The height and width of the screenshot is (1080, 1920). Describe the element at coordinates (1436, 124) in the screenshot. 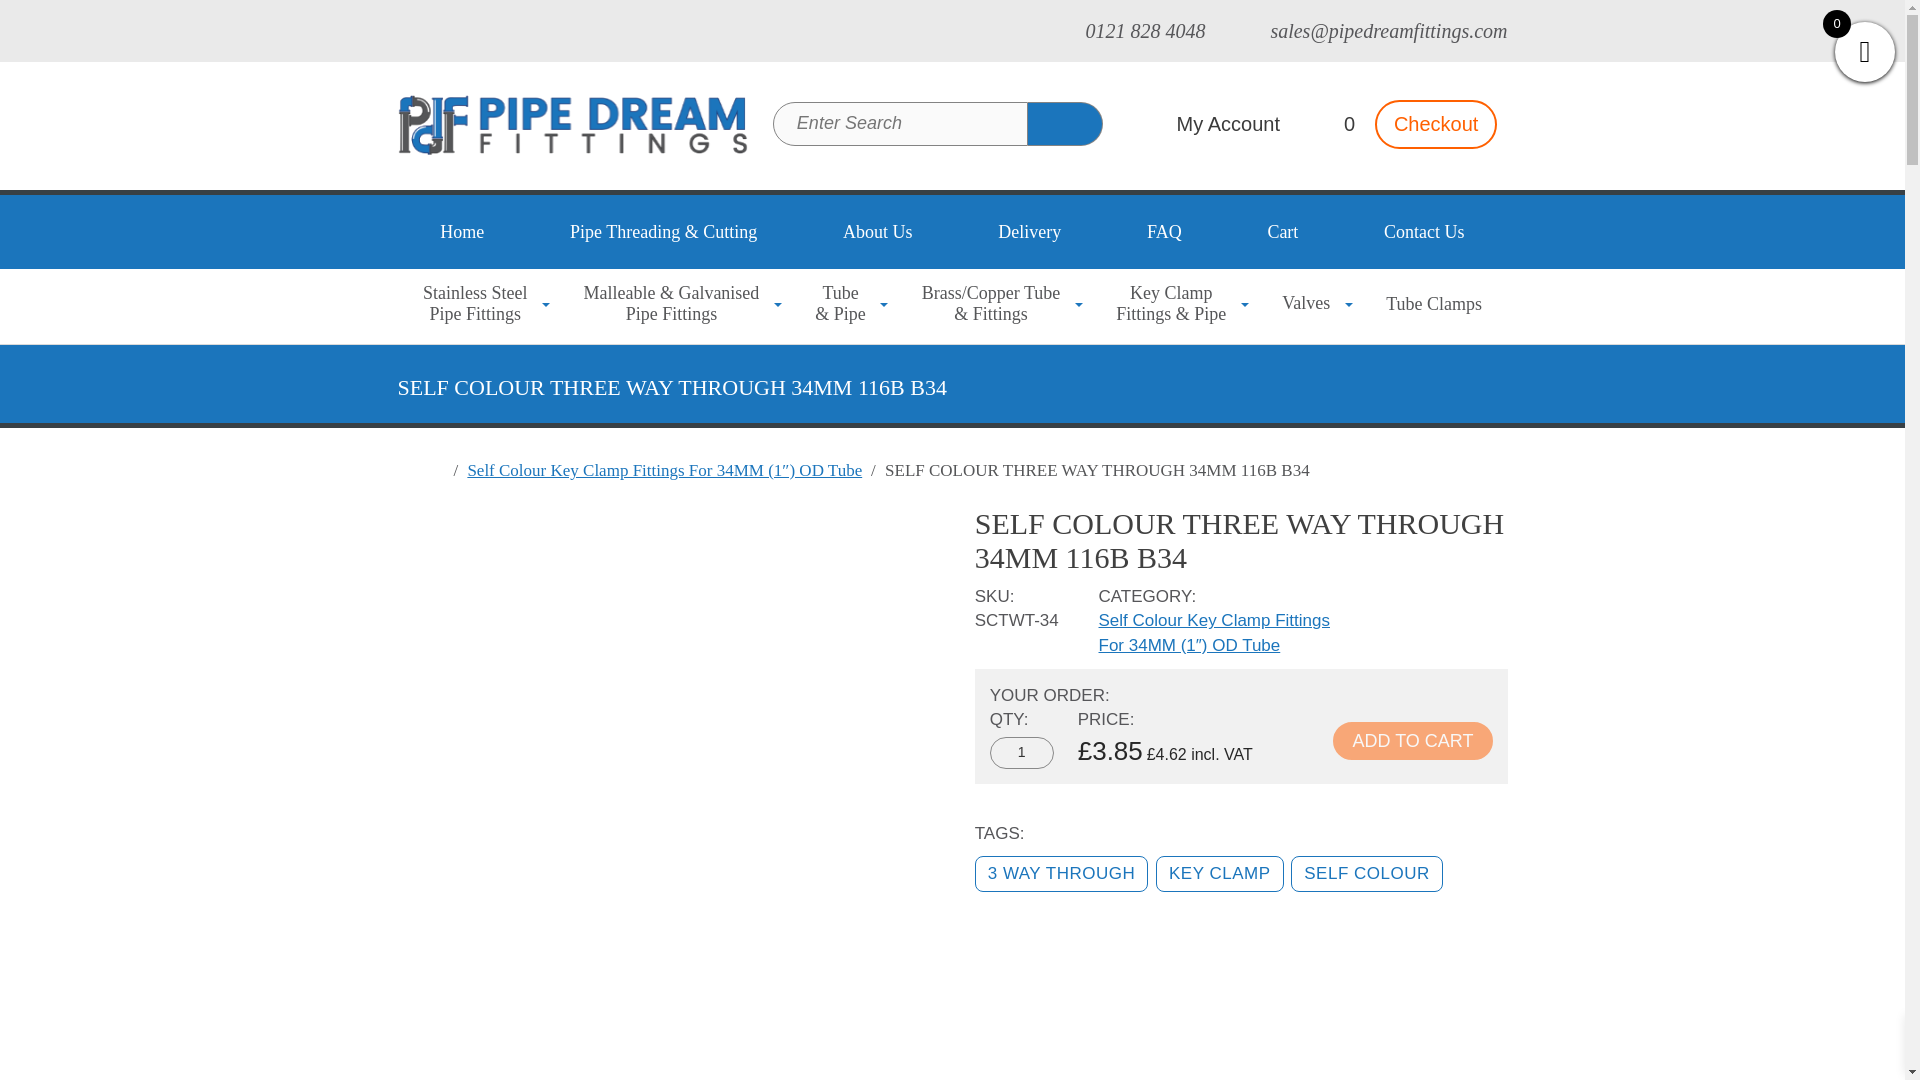

I see `Checkout` at that location.